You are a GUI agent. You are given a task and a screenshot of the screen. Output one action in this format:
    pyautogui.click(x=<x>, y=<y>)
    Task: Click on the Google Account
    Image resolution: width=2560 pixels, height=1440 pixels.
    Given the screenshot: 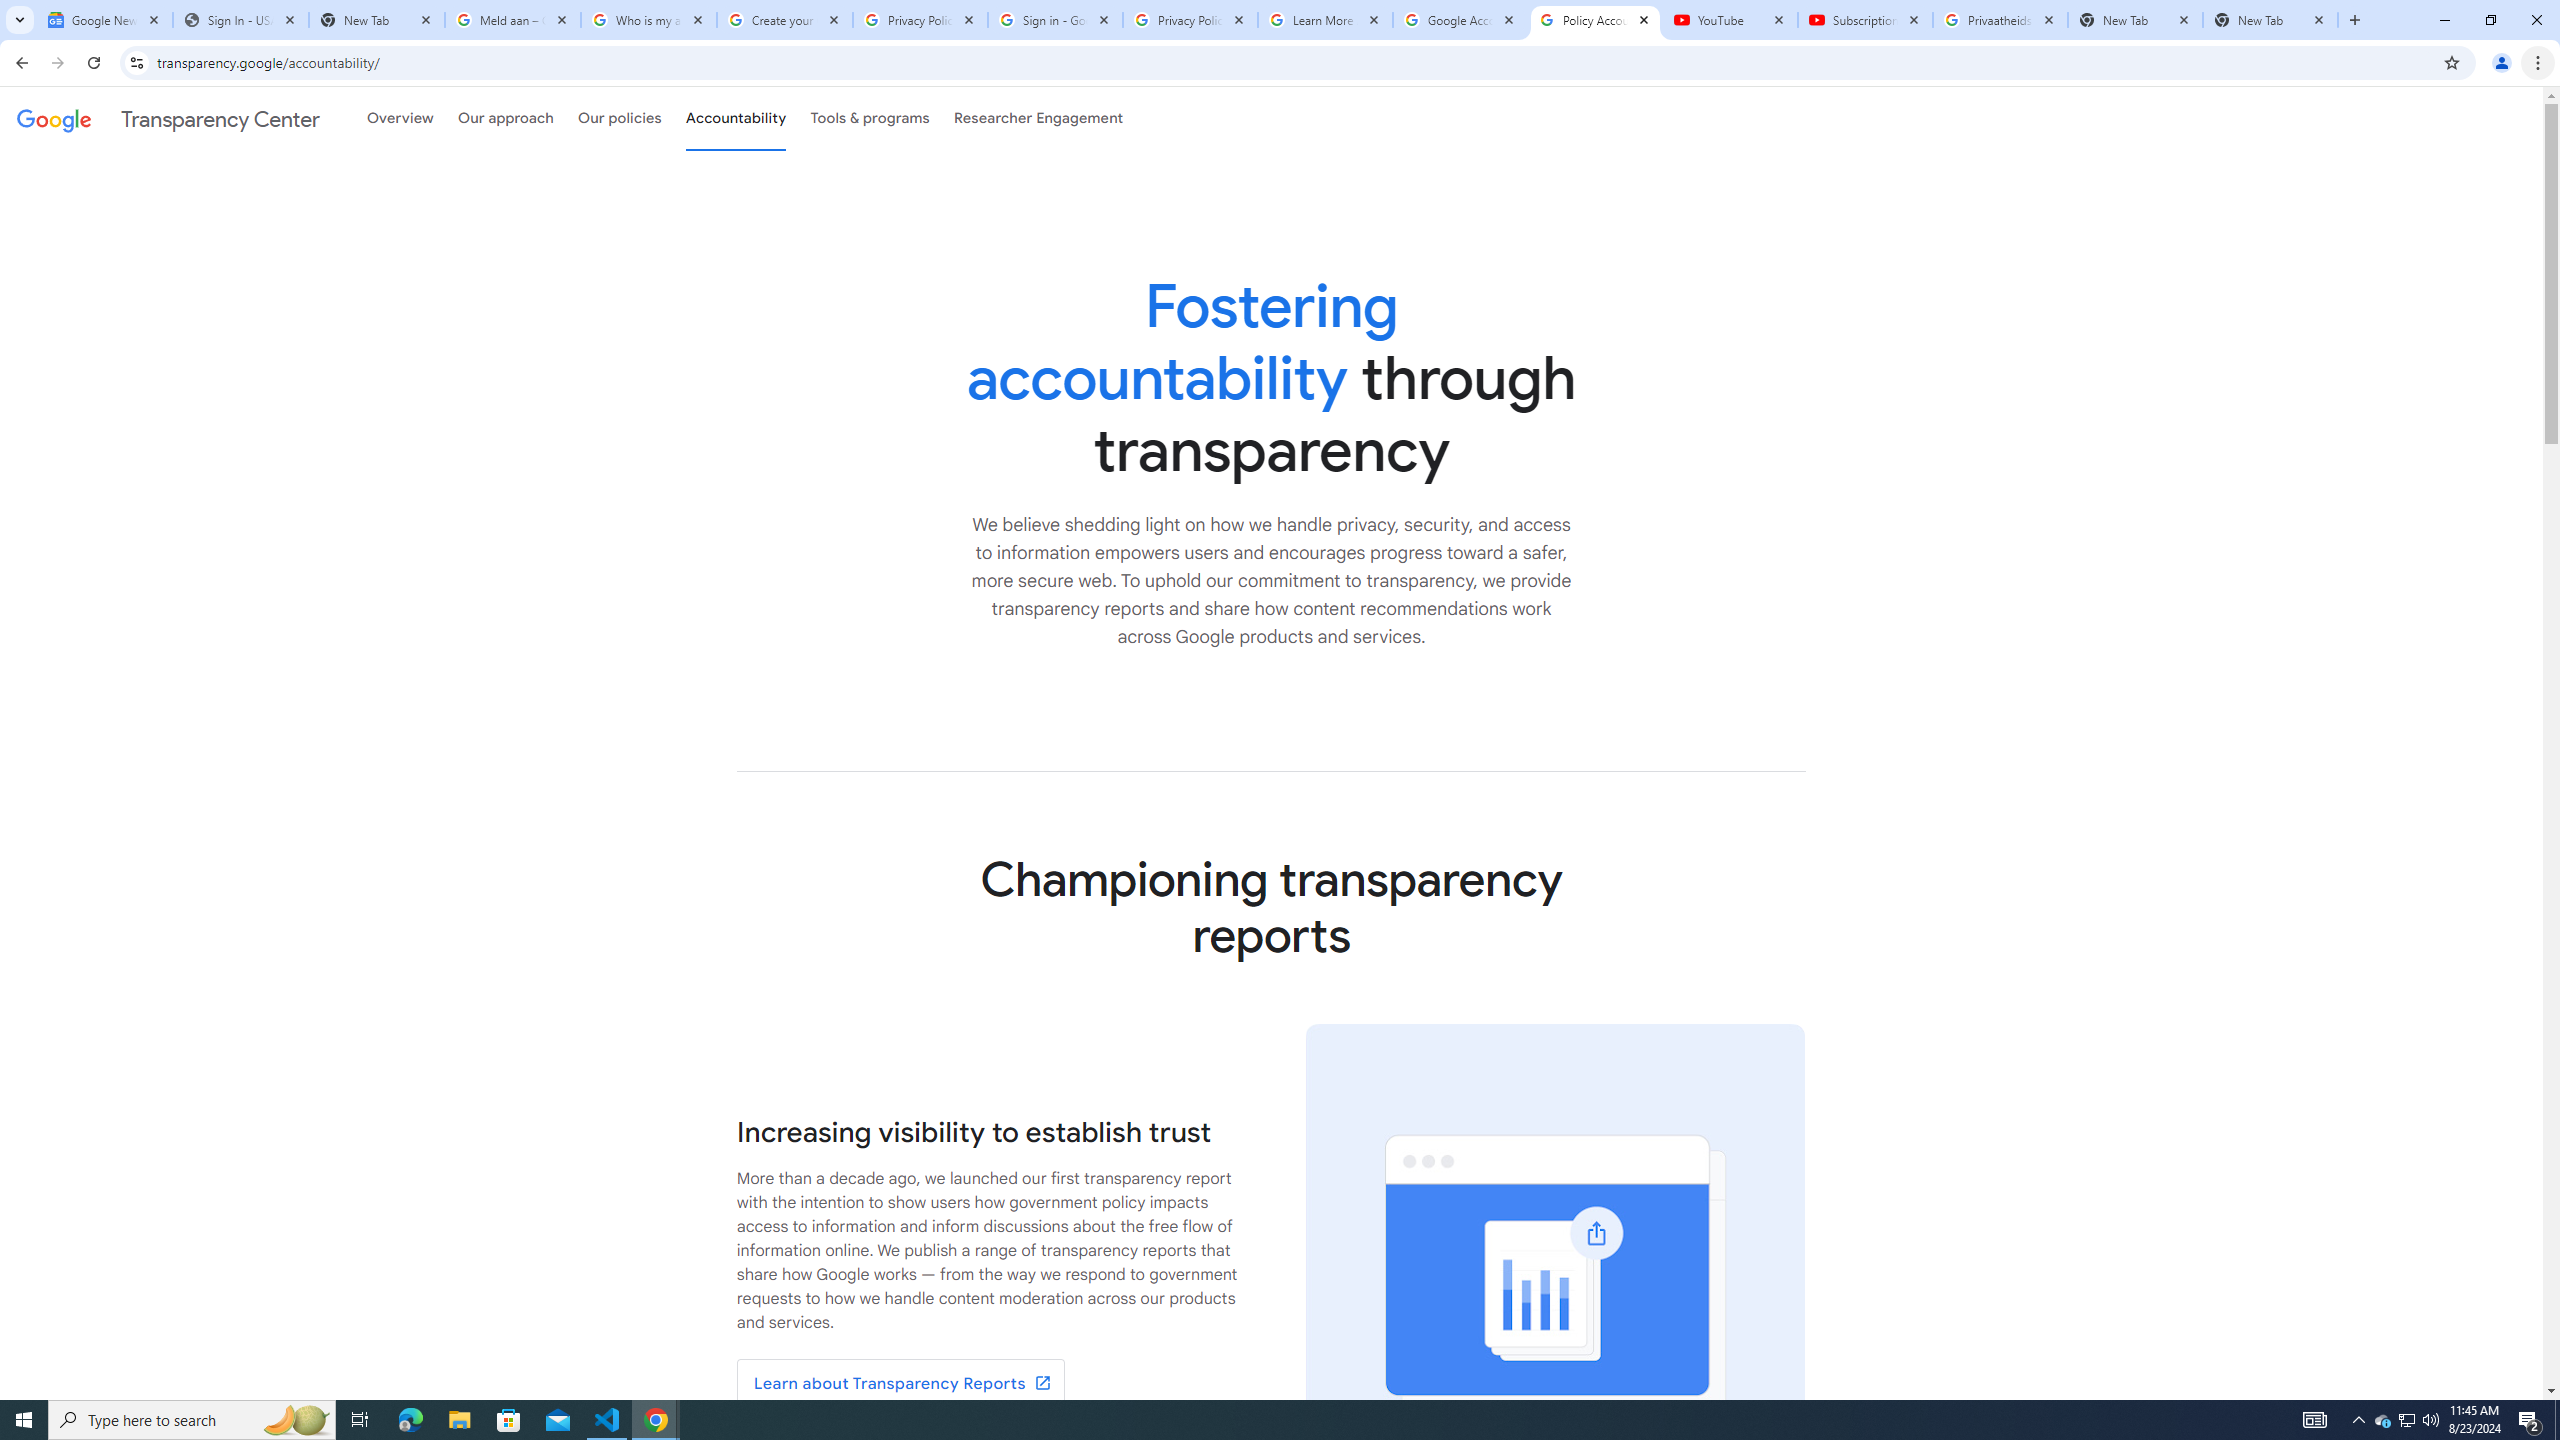 What is the action you would take?
    pyautogui.click(x=1460, y=20)
    